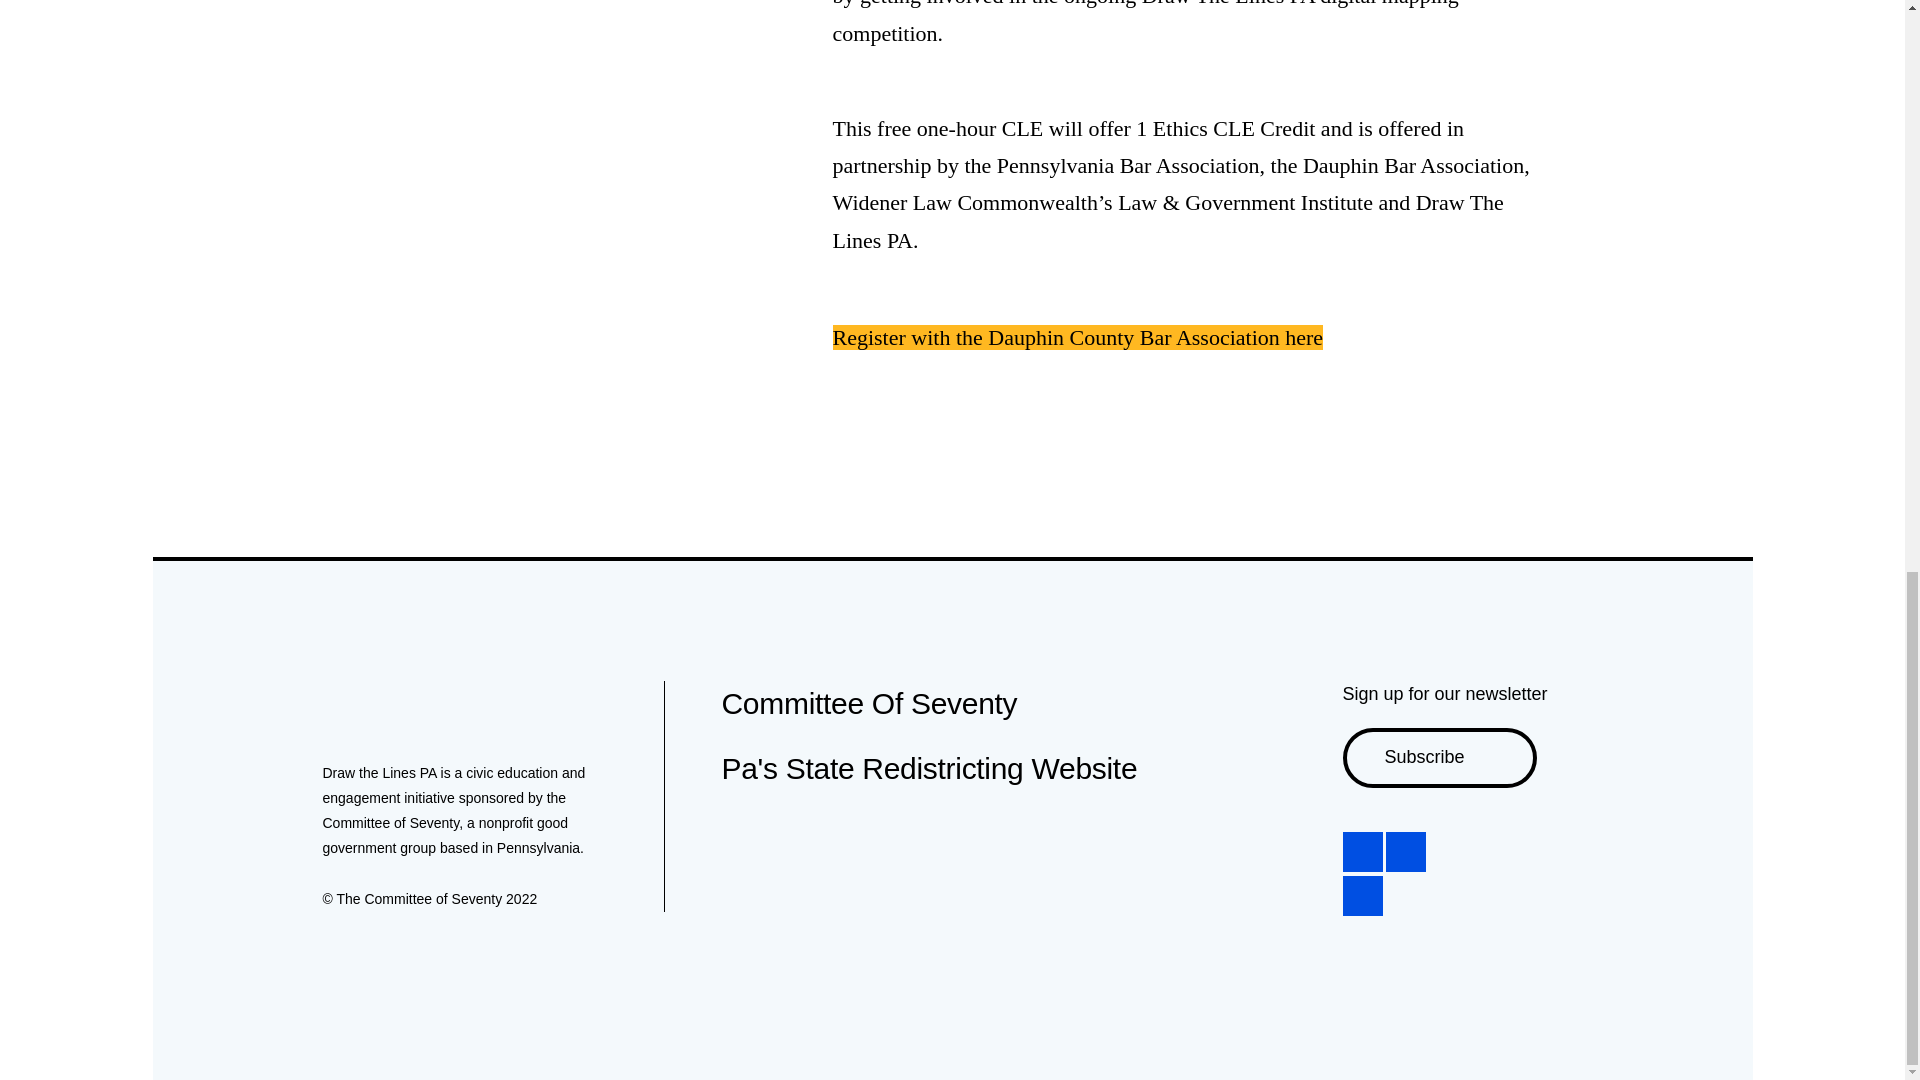  Describe the element at coordinates (869, 703) in the screenshot. I see `Committee Of Seventy` at that location.